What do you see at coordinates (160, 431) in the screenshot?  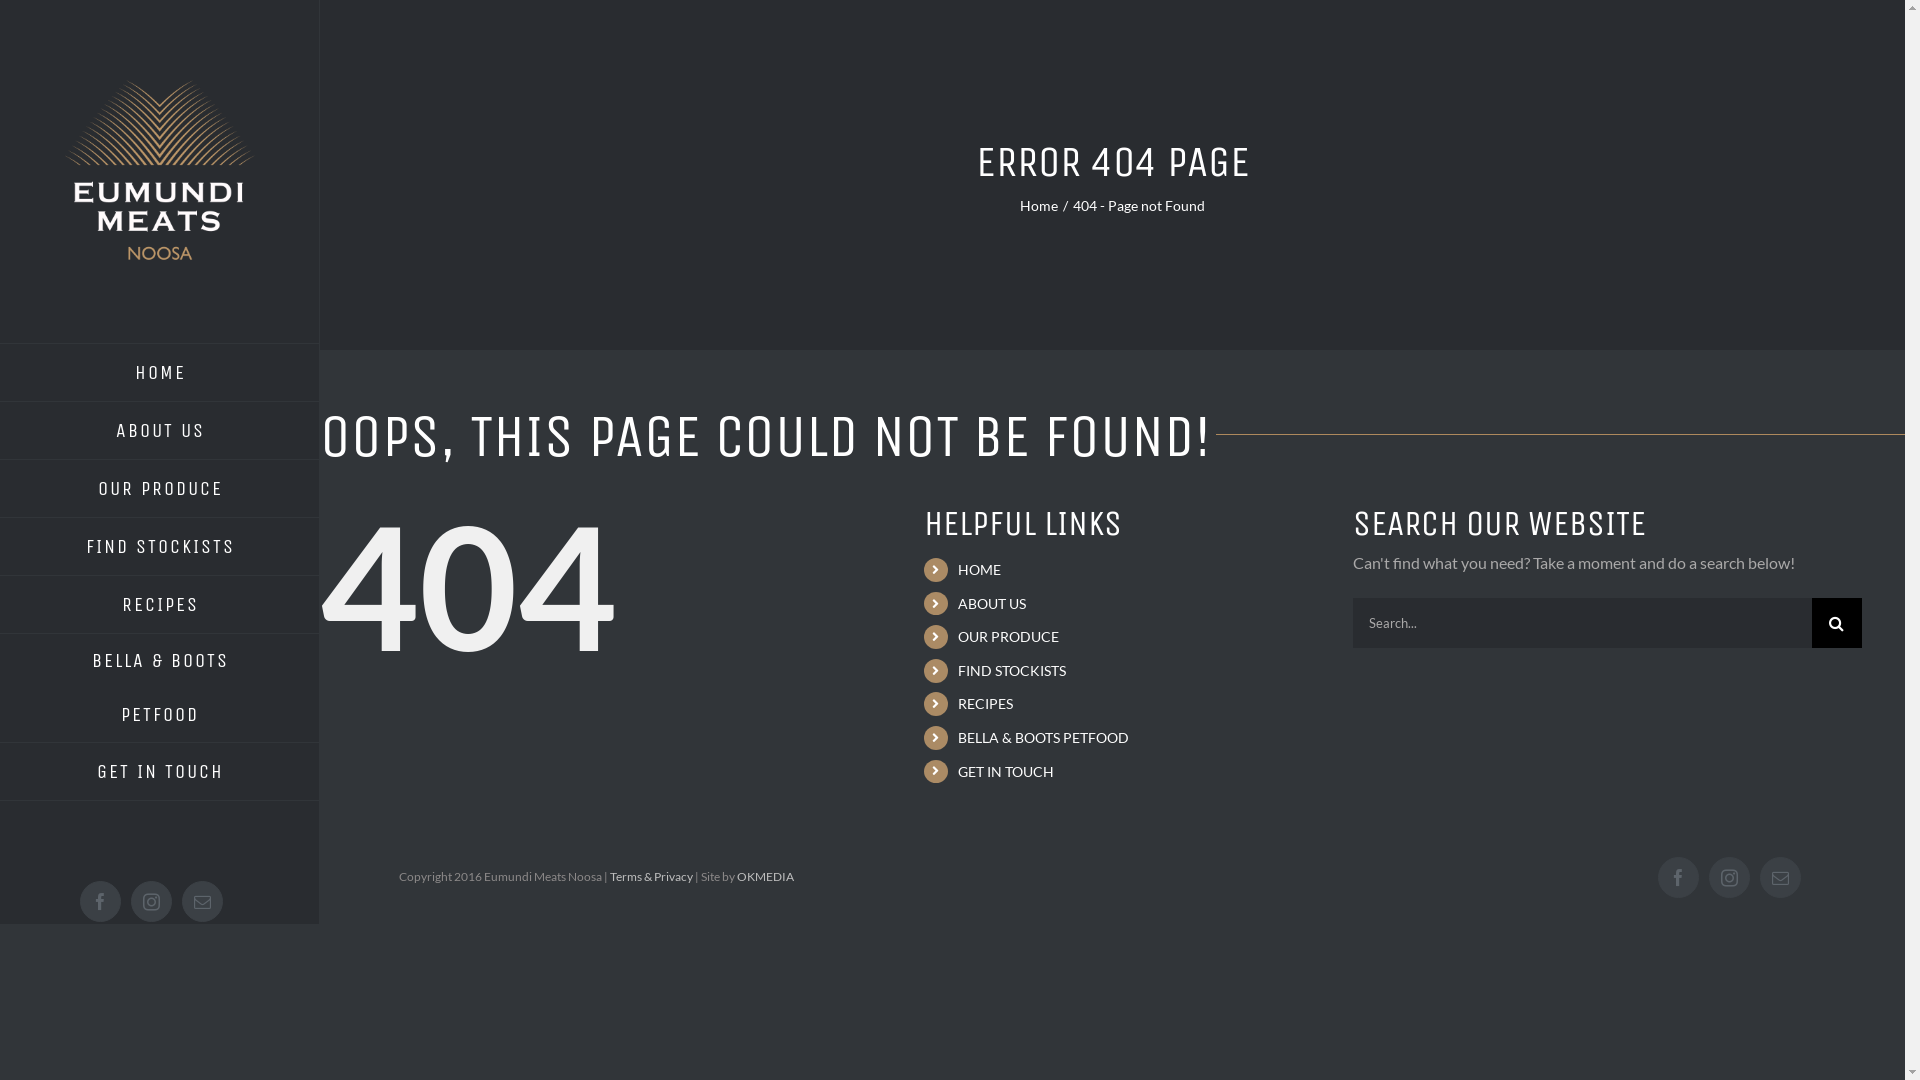 I see `ABOUT US` at bounding box center [160, 431].